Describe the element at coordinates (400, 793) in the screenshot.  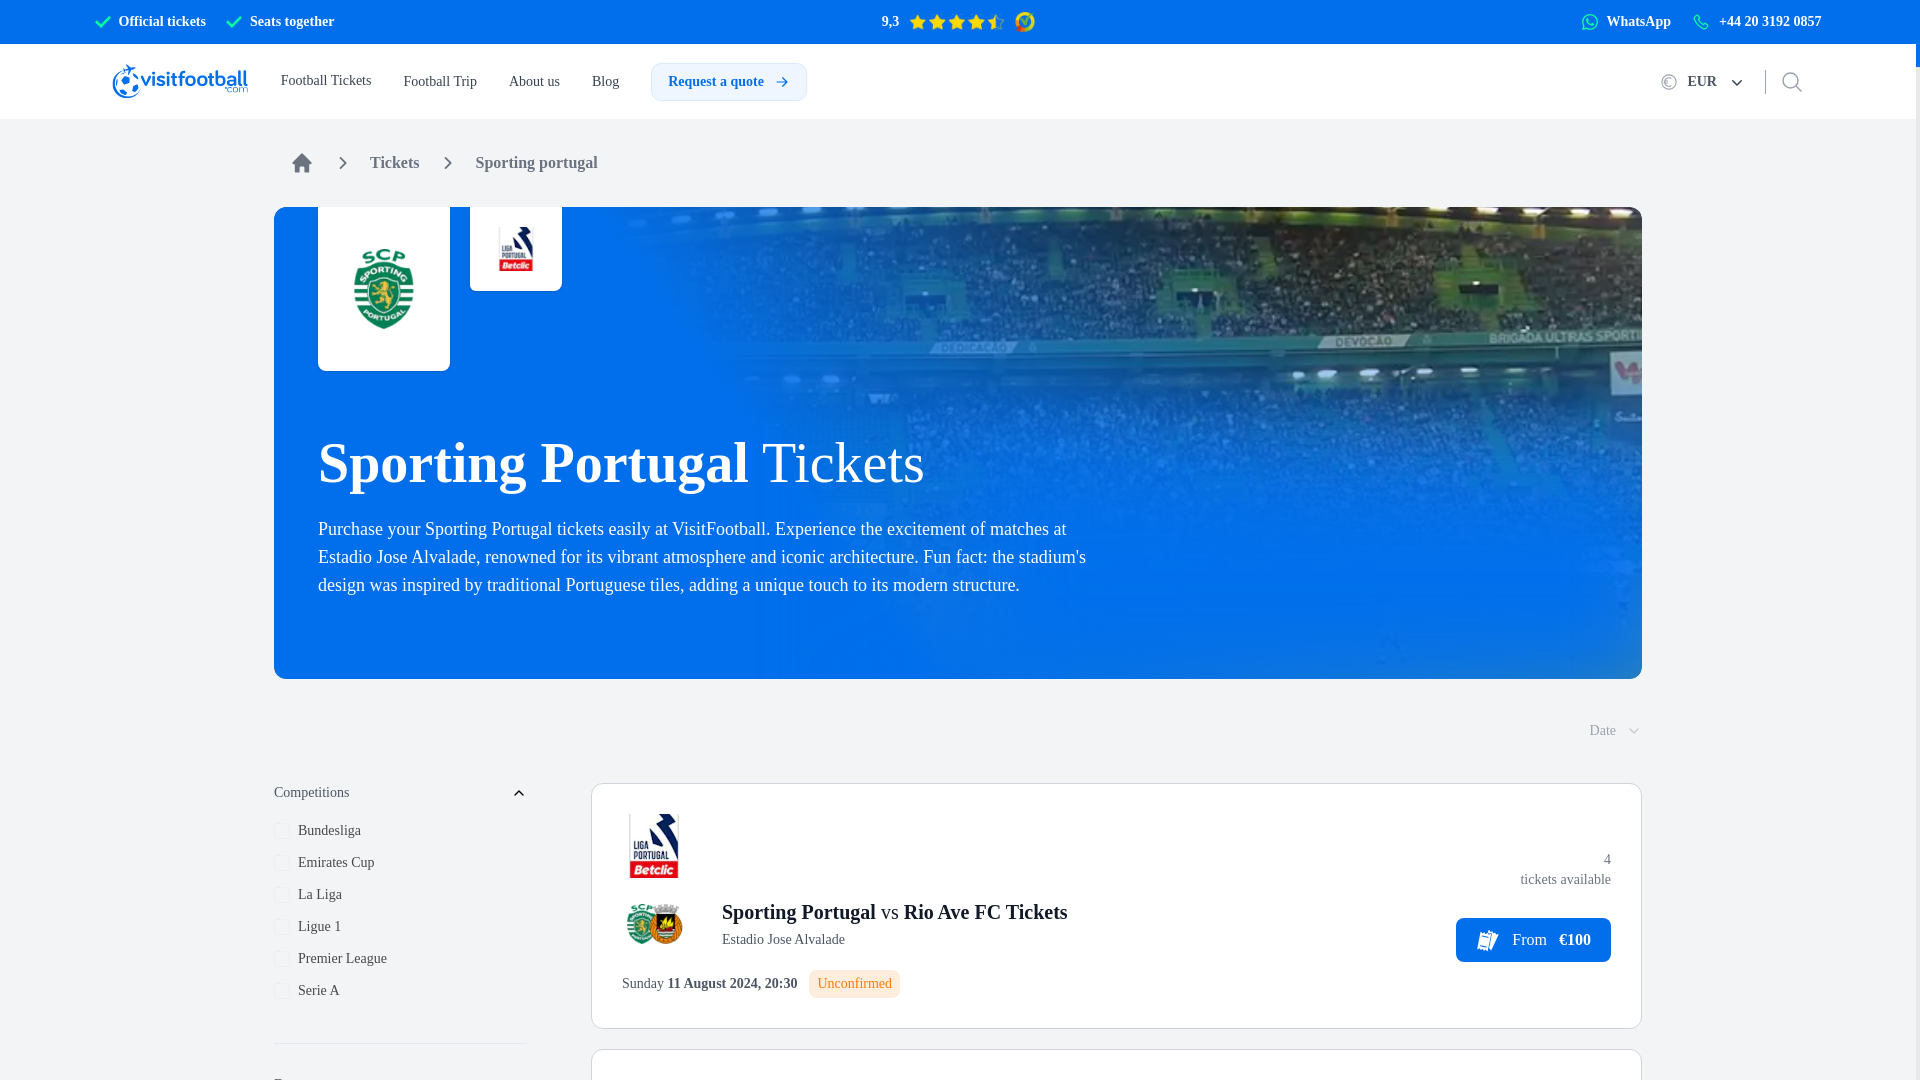
I see `Competitions` at that location.